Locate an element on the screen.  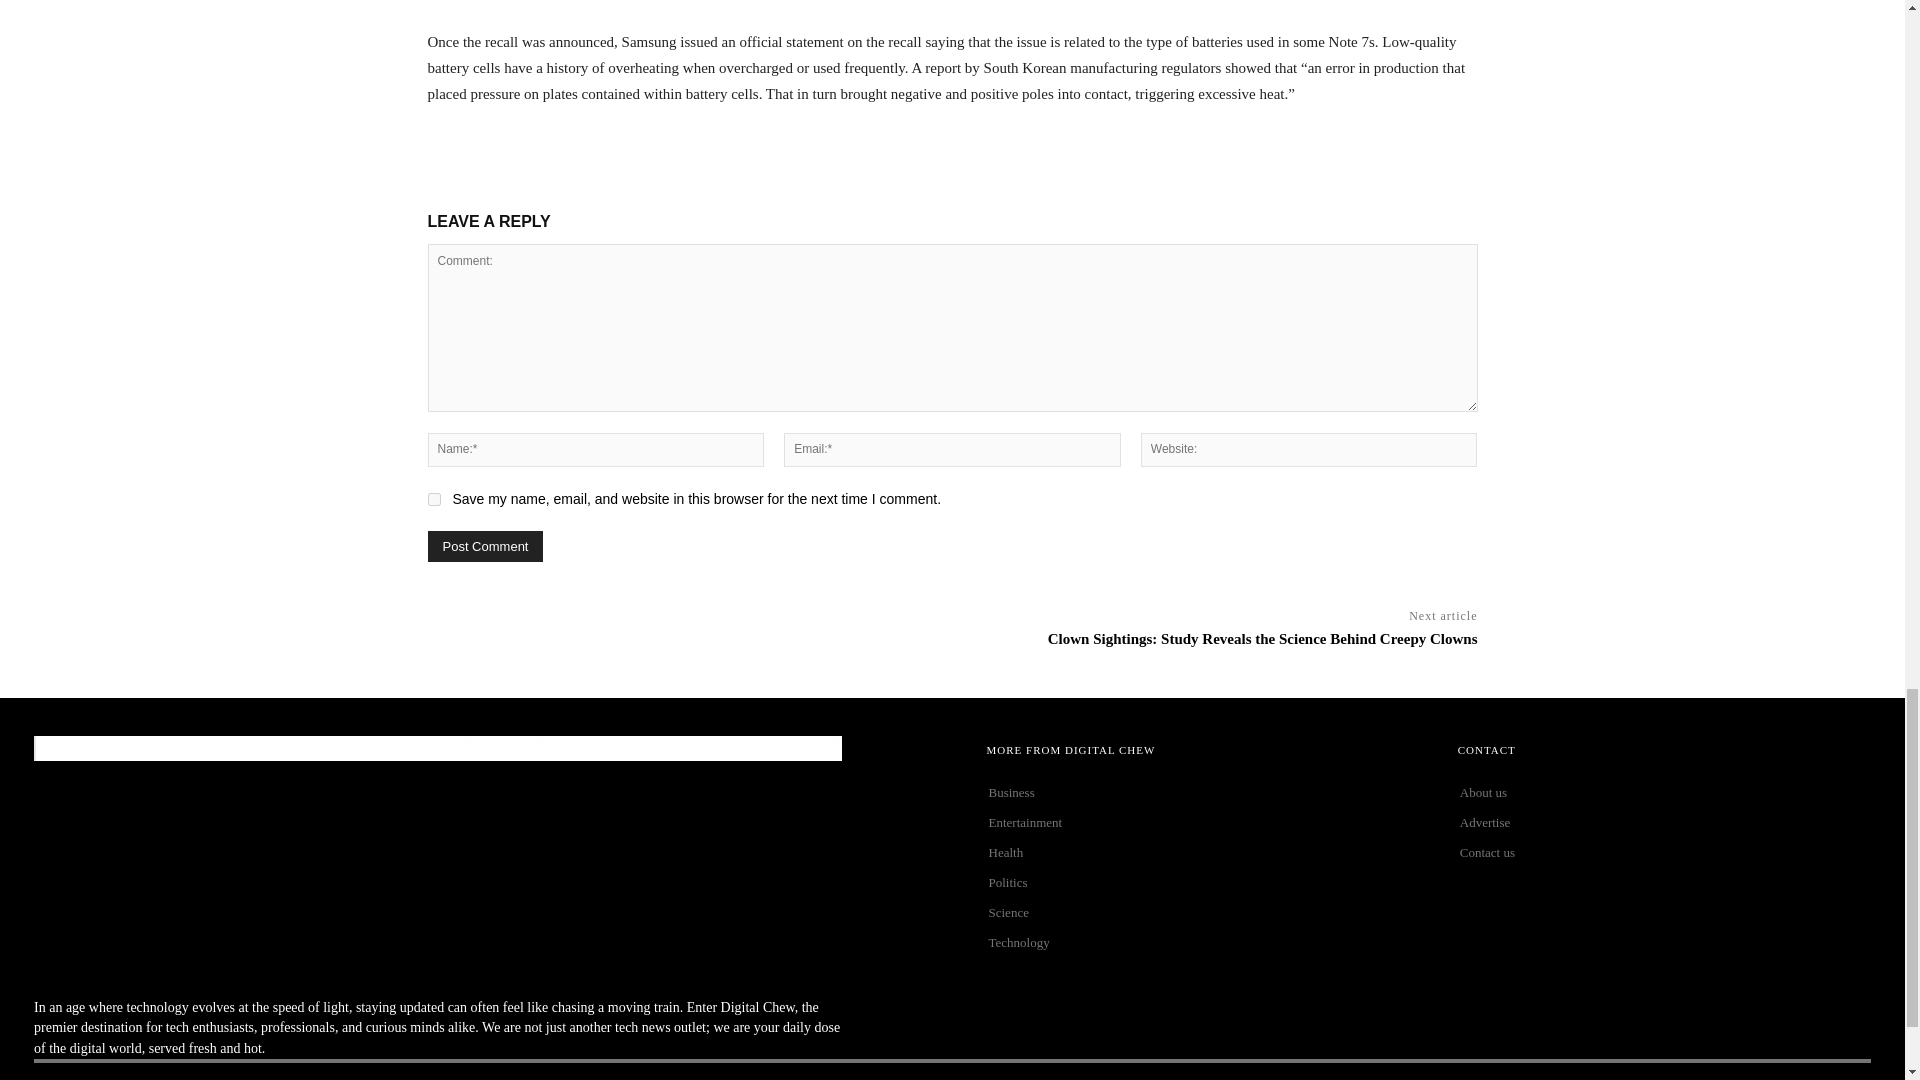
Politics is located at coordinates (1194, 882).